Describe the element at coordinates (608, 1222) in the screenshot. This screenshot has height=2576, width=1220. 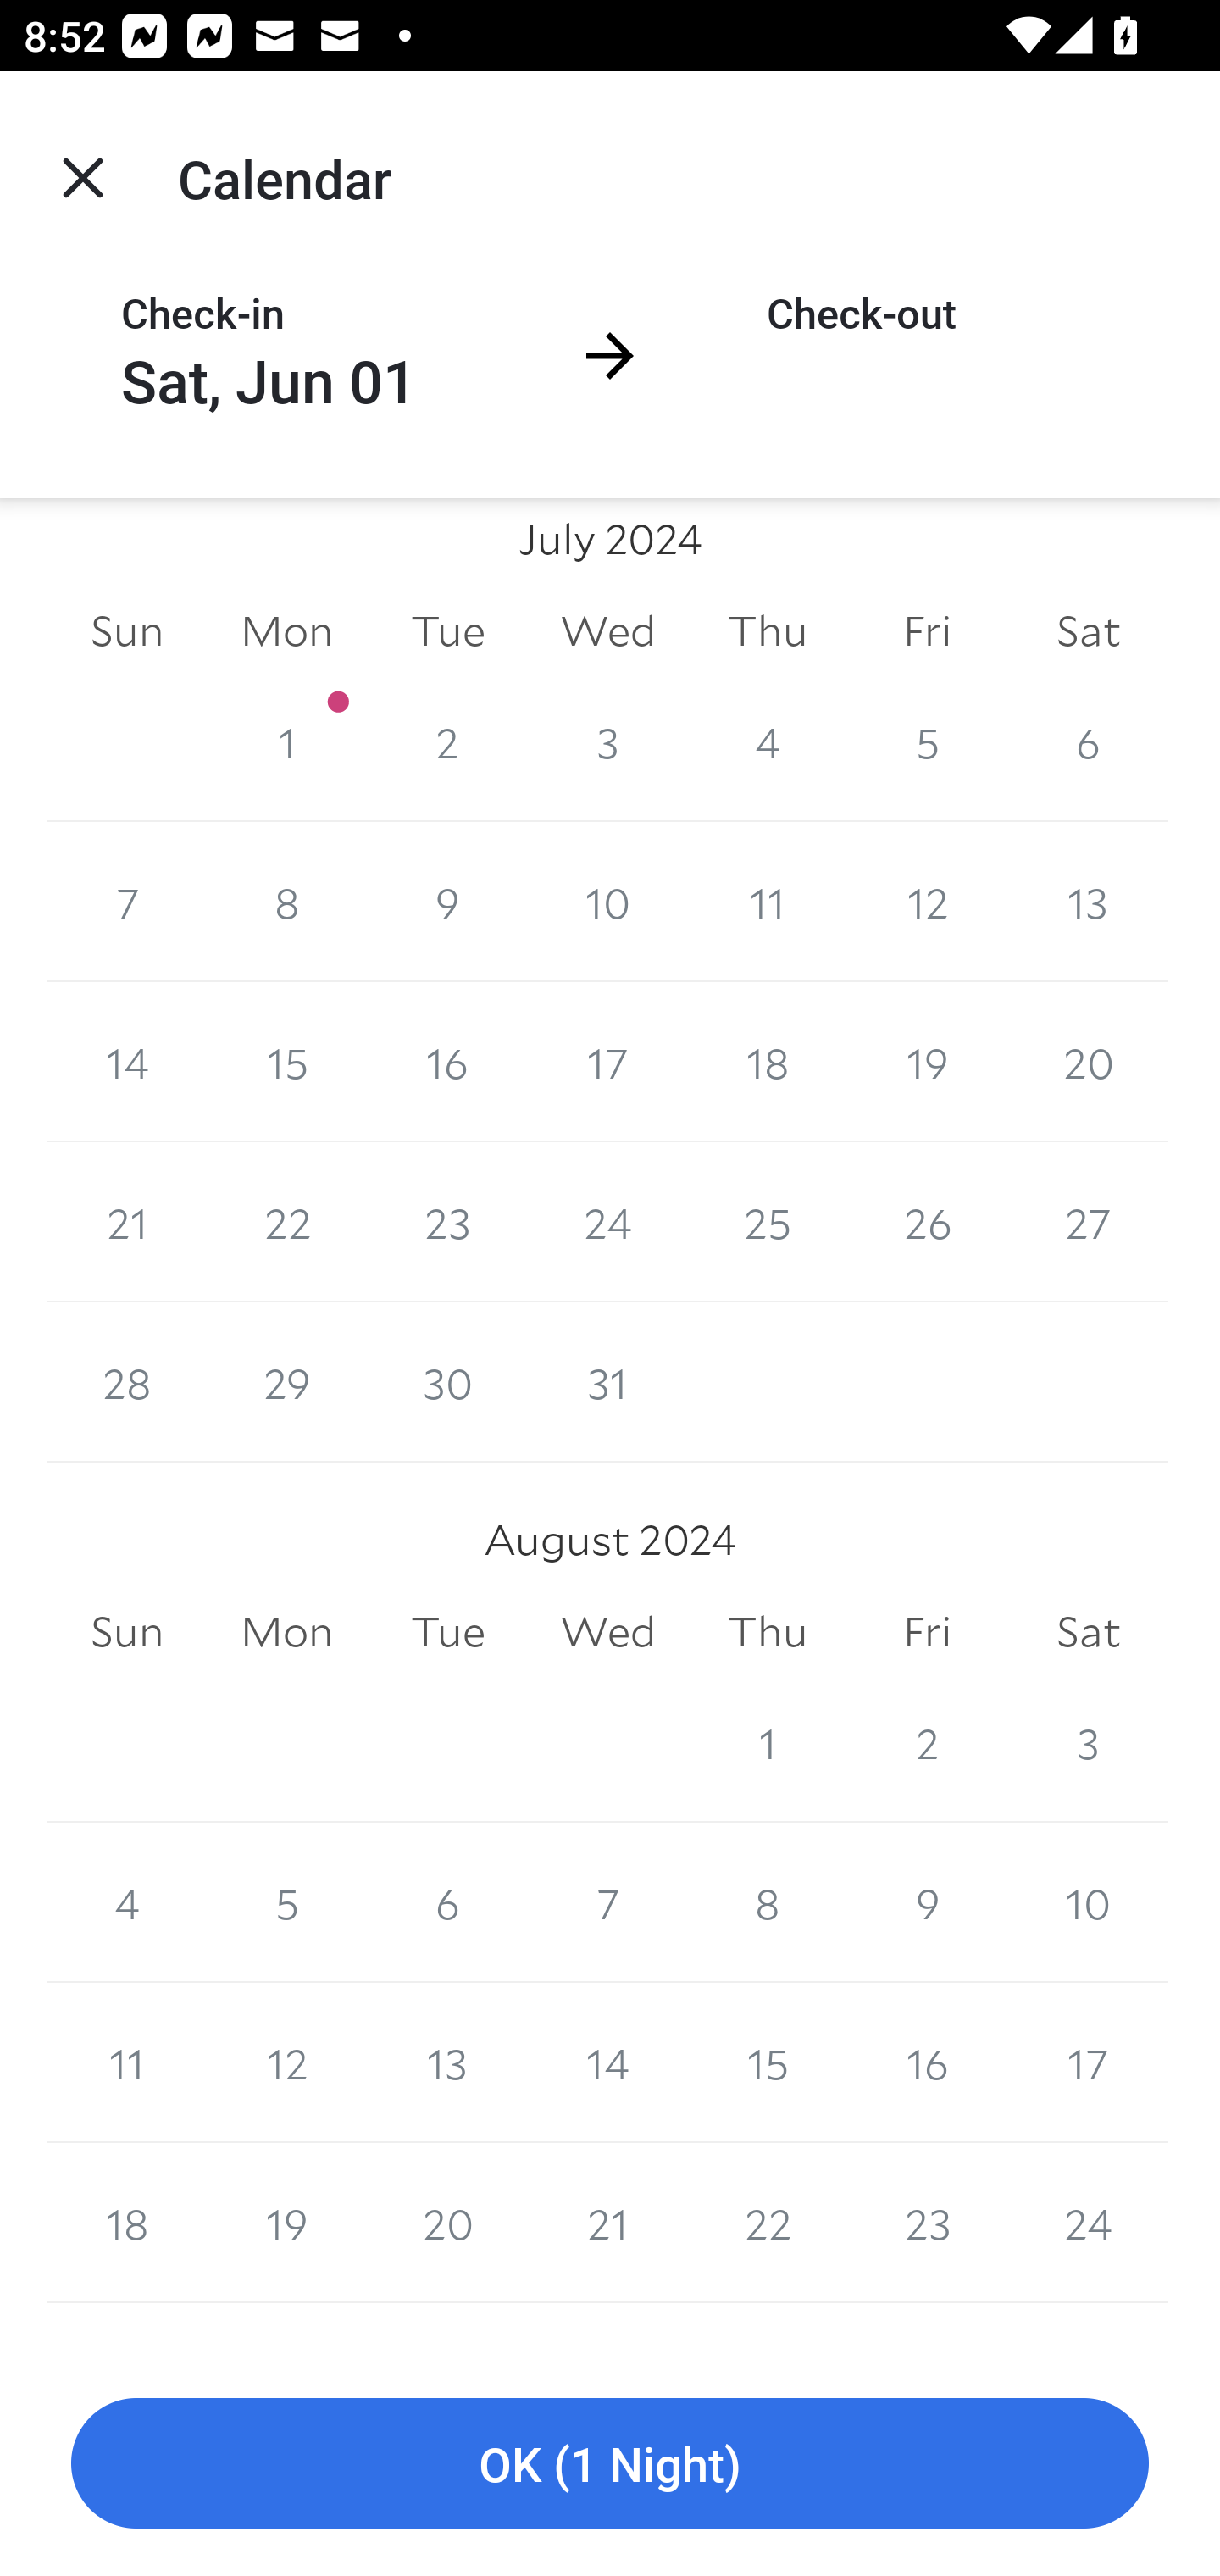
I see `24 24 July 2024` at that location.